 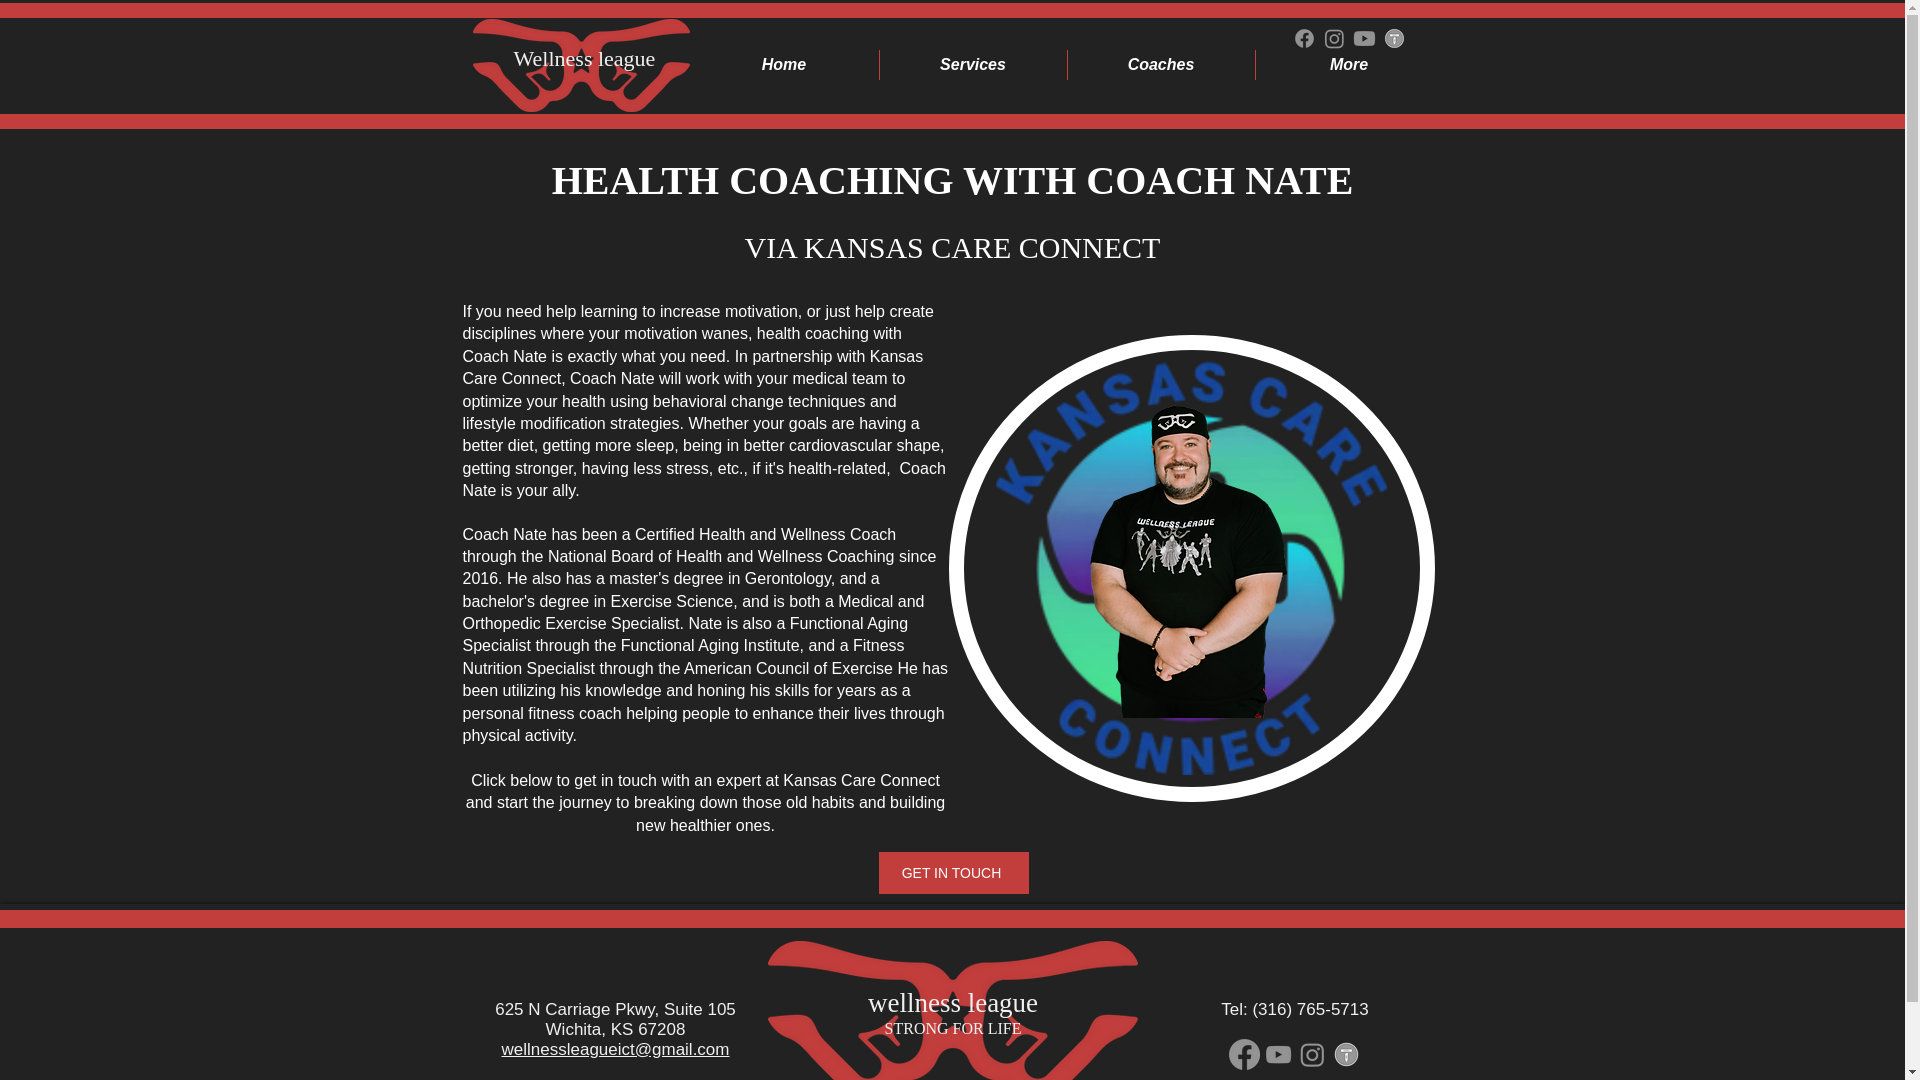 What do you see at coordinates (952, 1003) in the screenshot?
I see `wellness league` at bounding box center [952, 1003].